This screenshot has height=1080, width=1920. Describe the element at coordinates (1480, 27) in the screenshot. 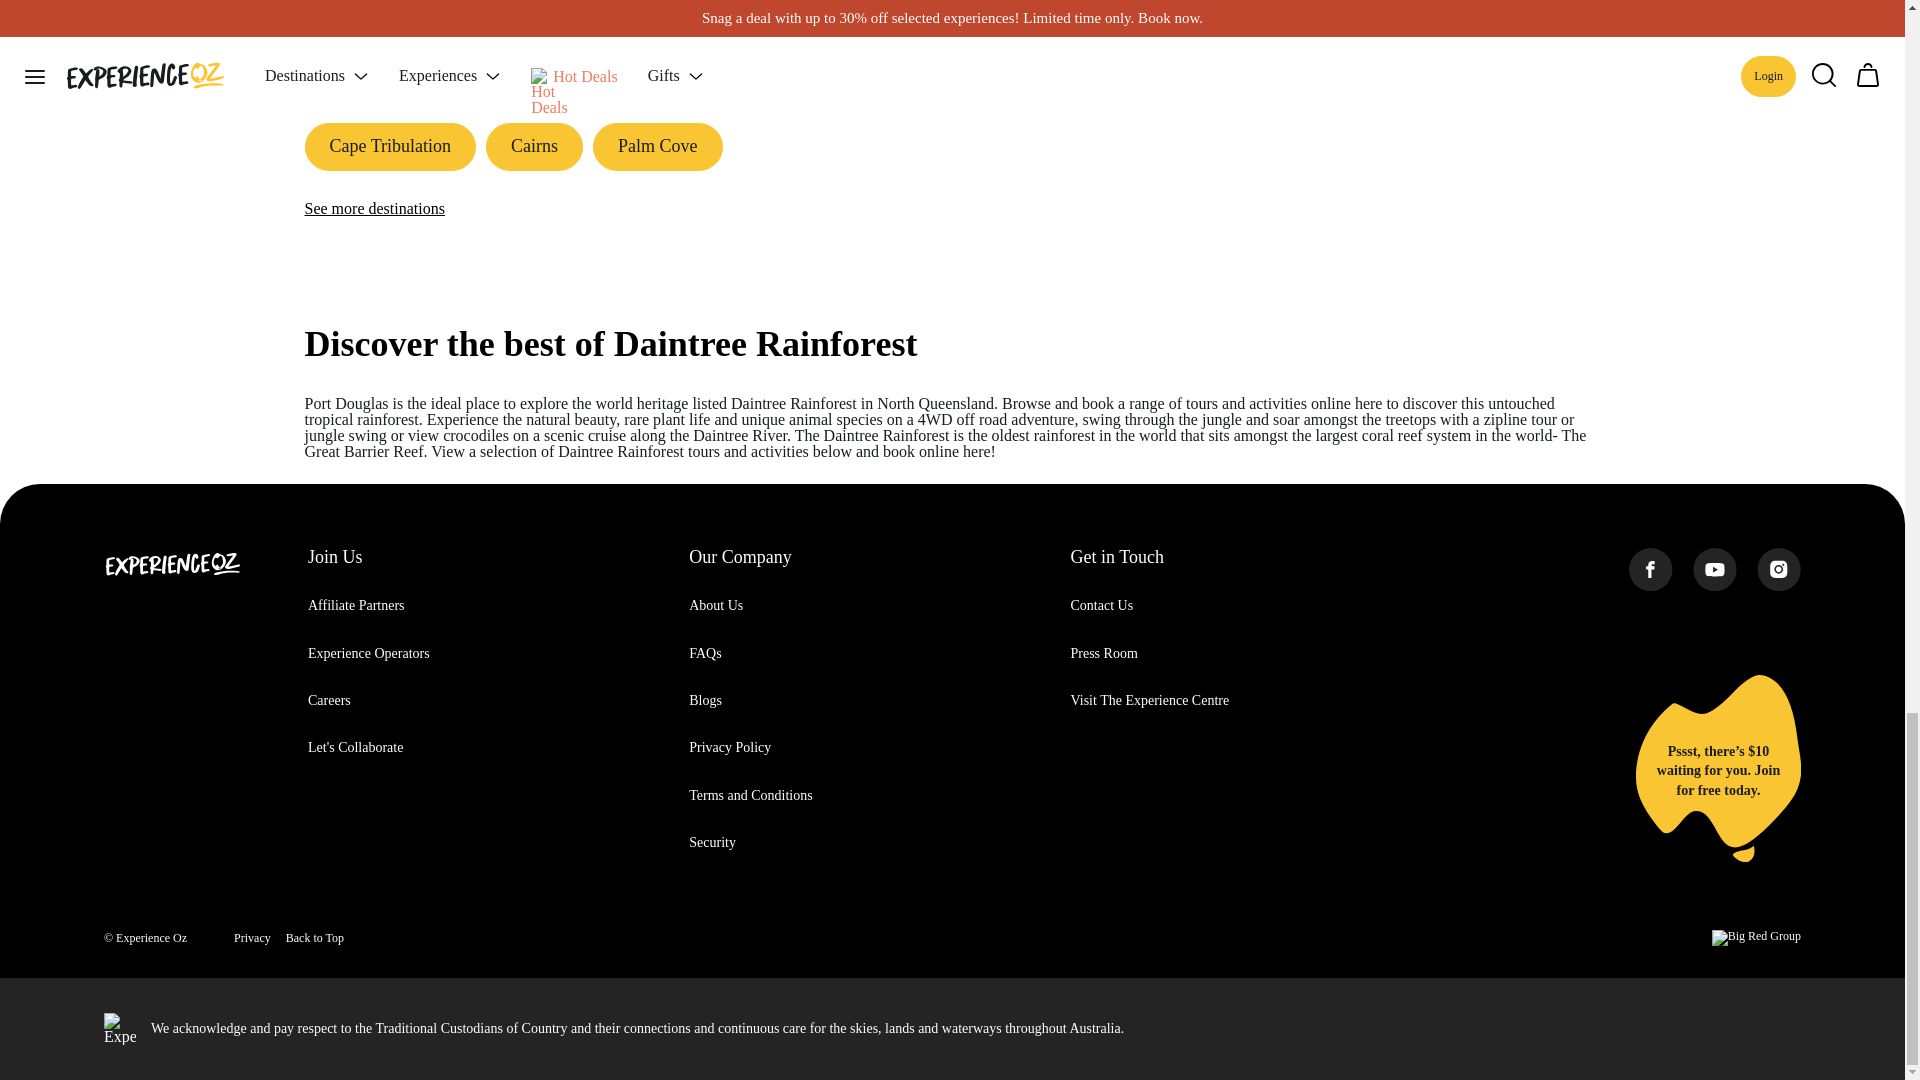

I see `View all daintree rainforest tours` at that location.